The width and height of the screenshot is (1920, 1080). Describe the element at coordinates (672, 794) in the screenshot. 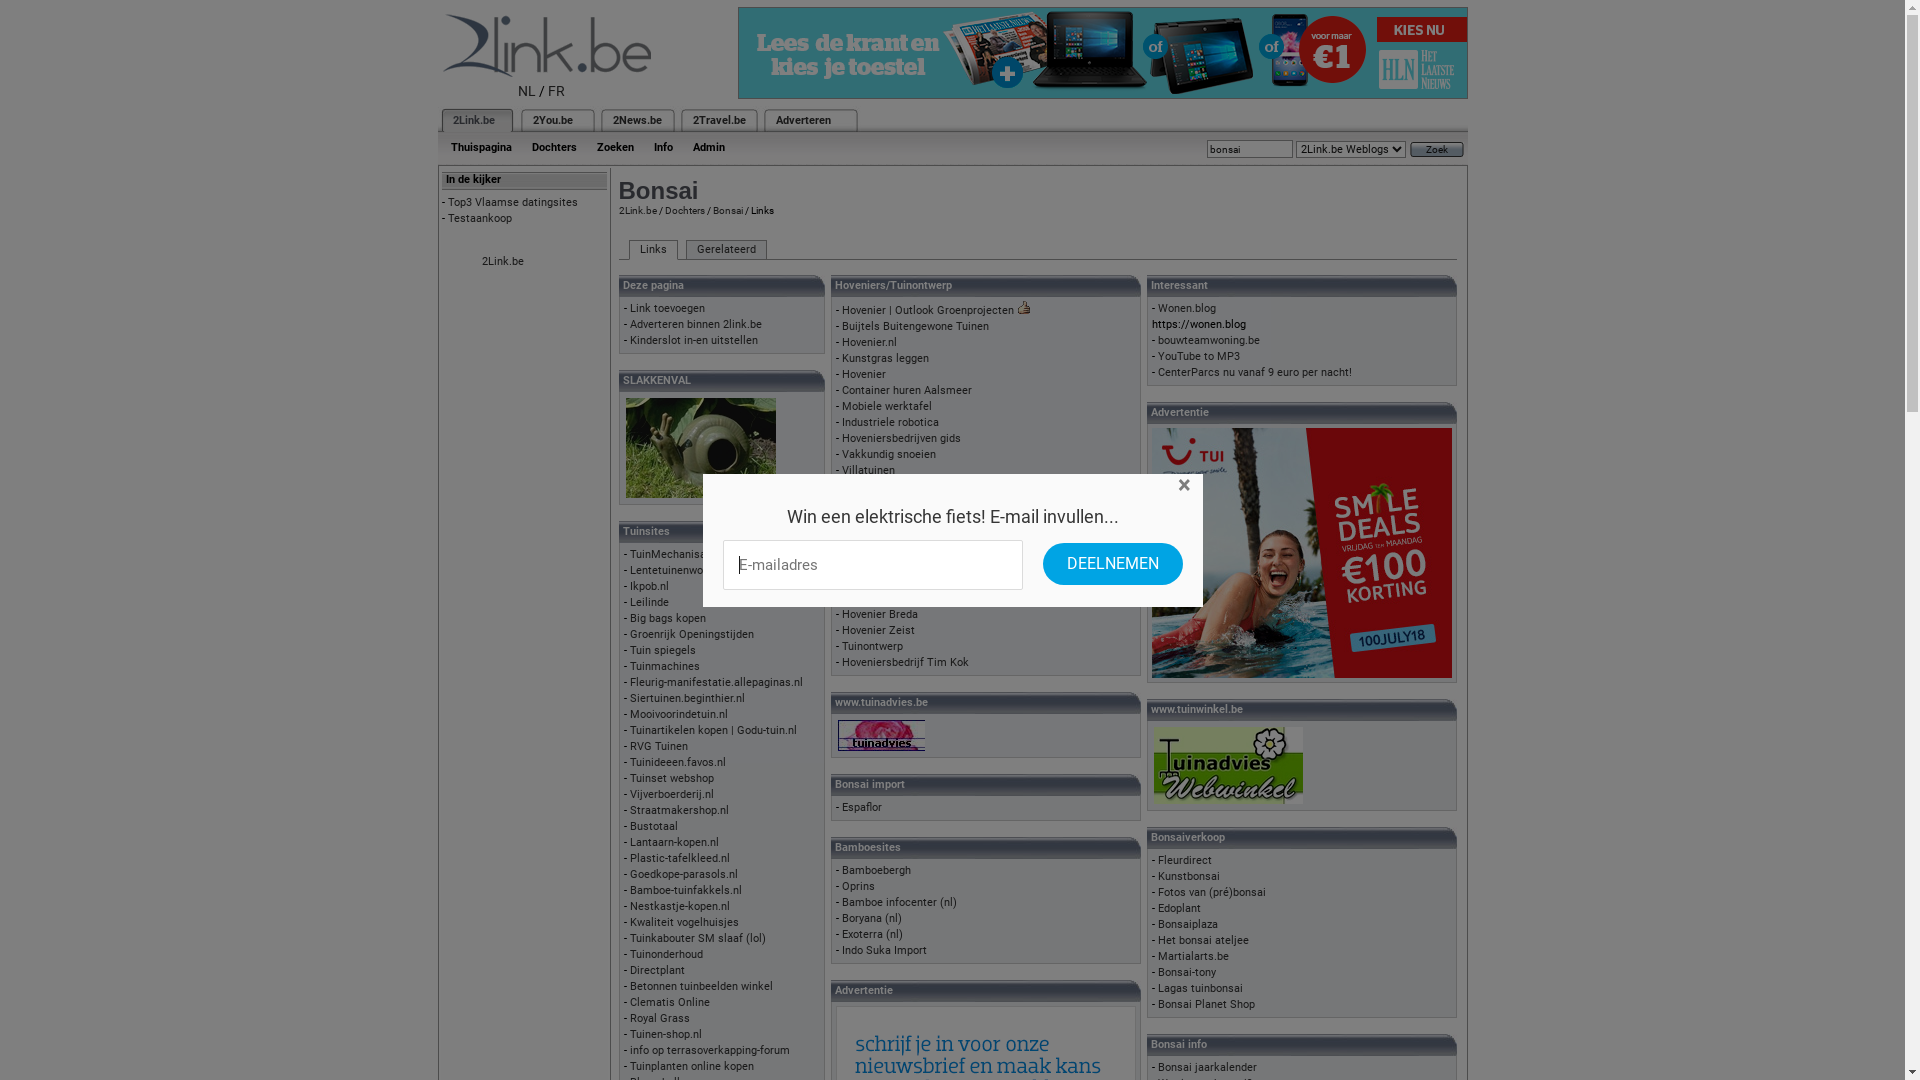

I see `Vijverboerderij.nl` at that location.